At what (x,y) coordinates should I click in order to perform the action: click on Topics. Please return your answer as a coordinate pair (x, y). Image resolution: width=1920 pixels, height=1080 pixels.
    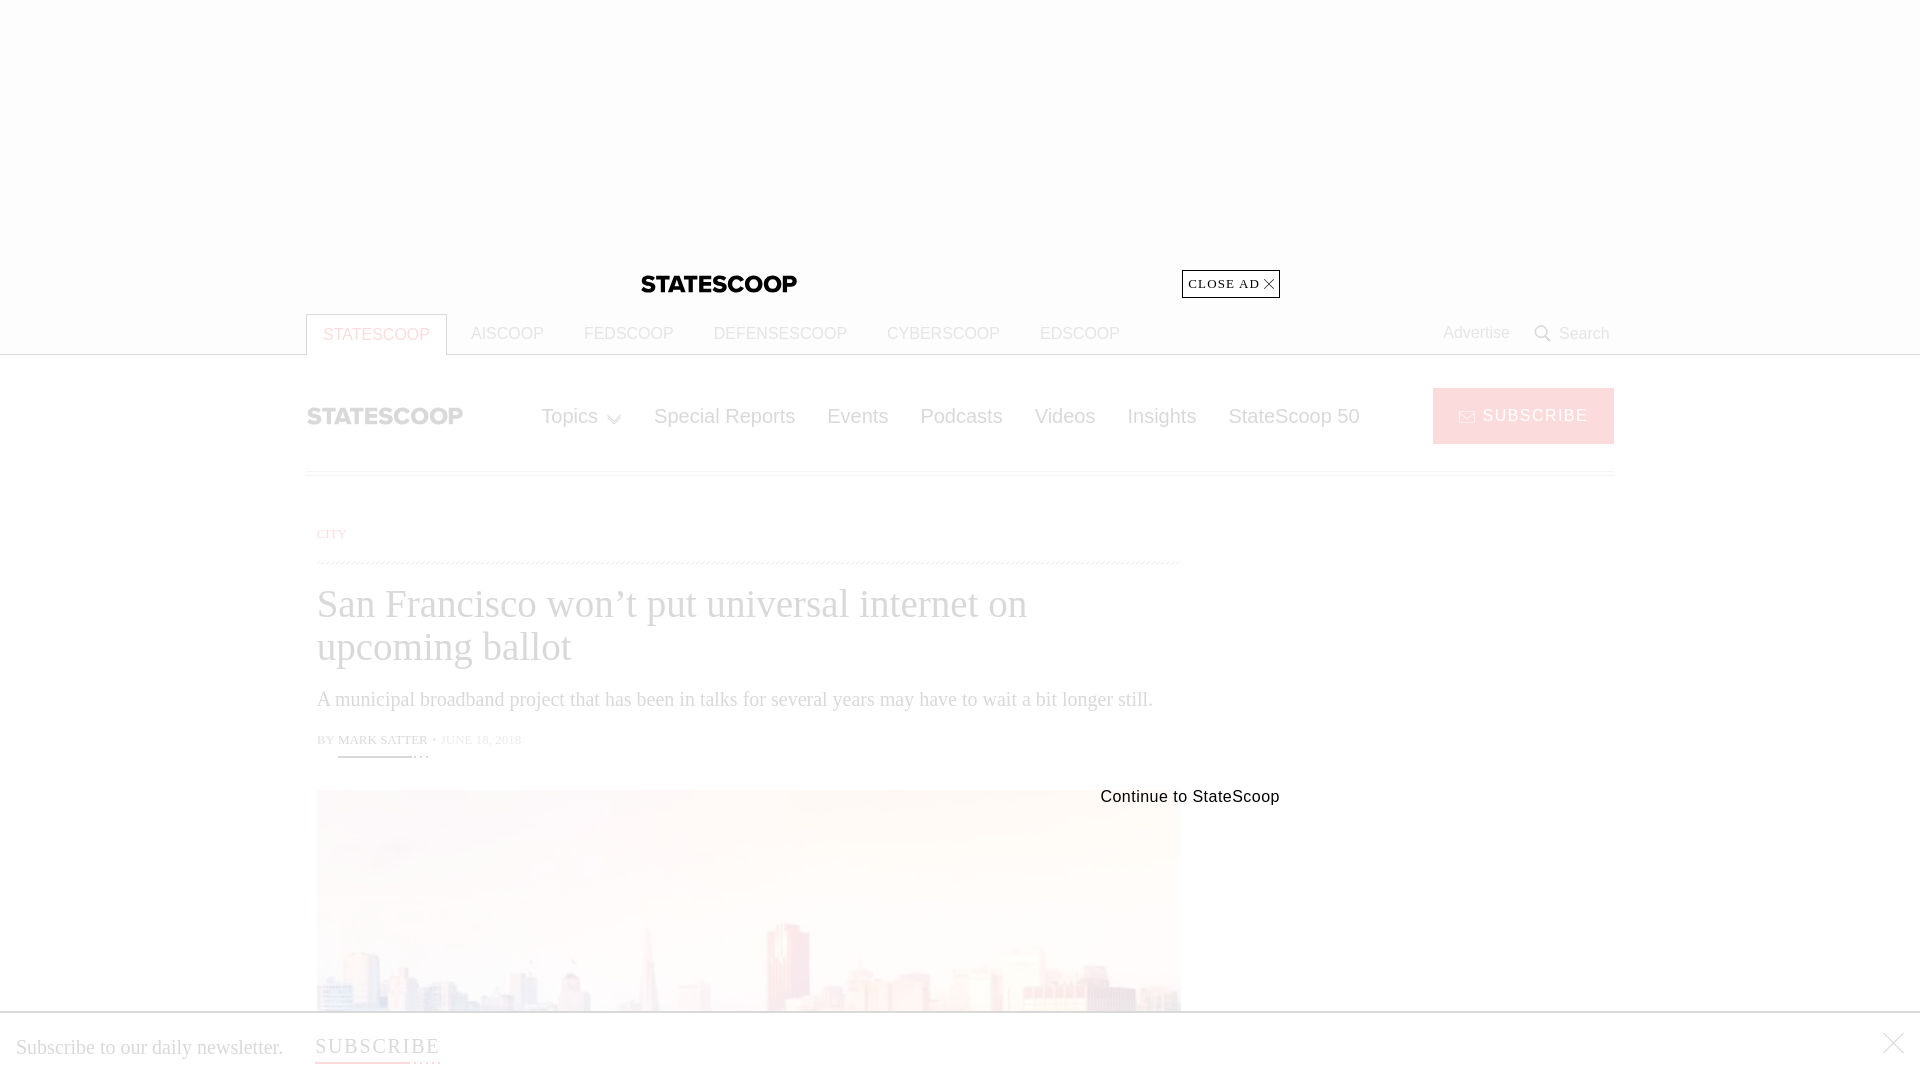
    Looking at the image, I should click on (580, 415).